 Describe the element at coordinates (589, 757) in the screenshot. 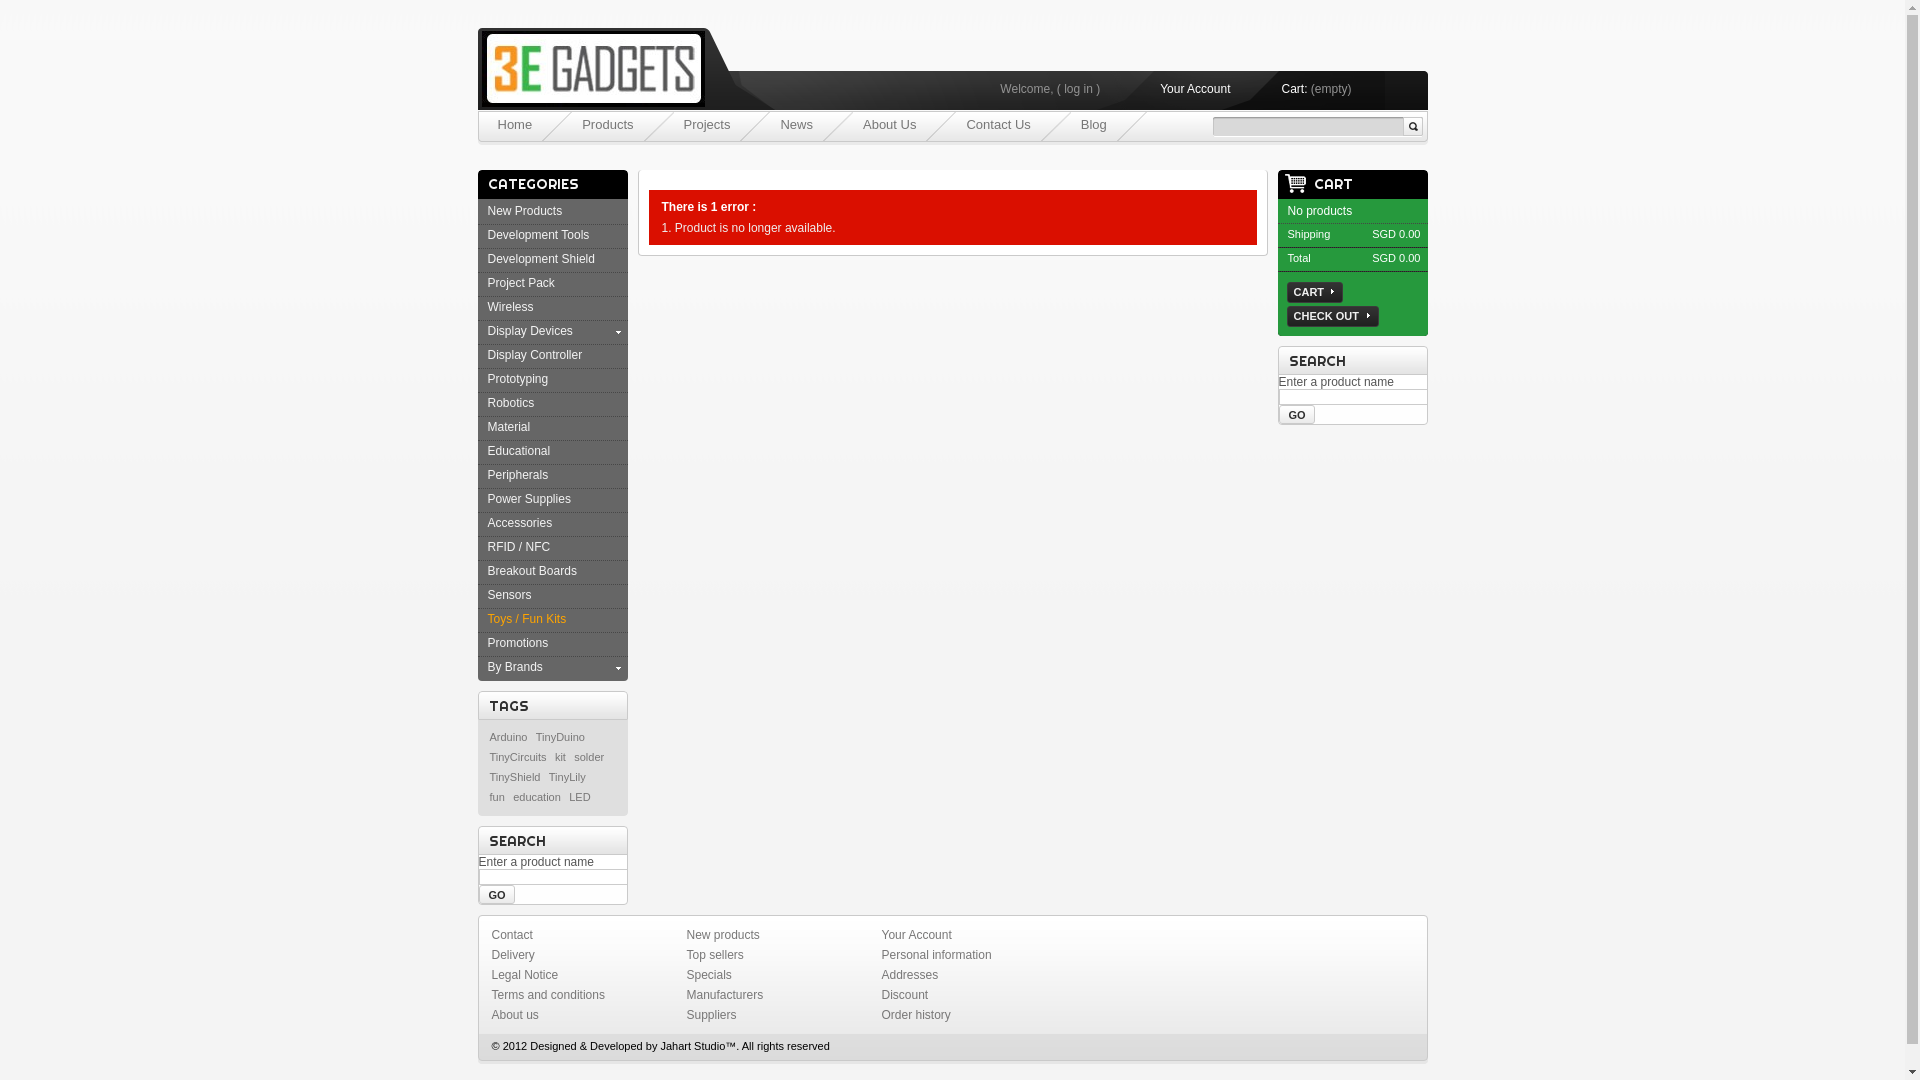

I see `solder` at that location.